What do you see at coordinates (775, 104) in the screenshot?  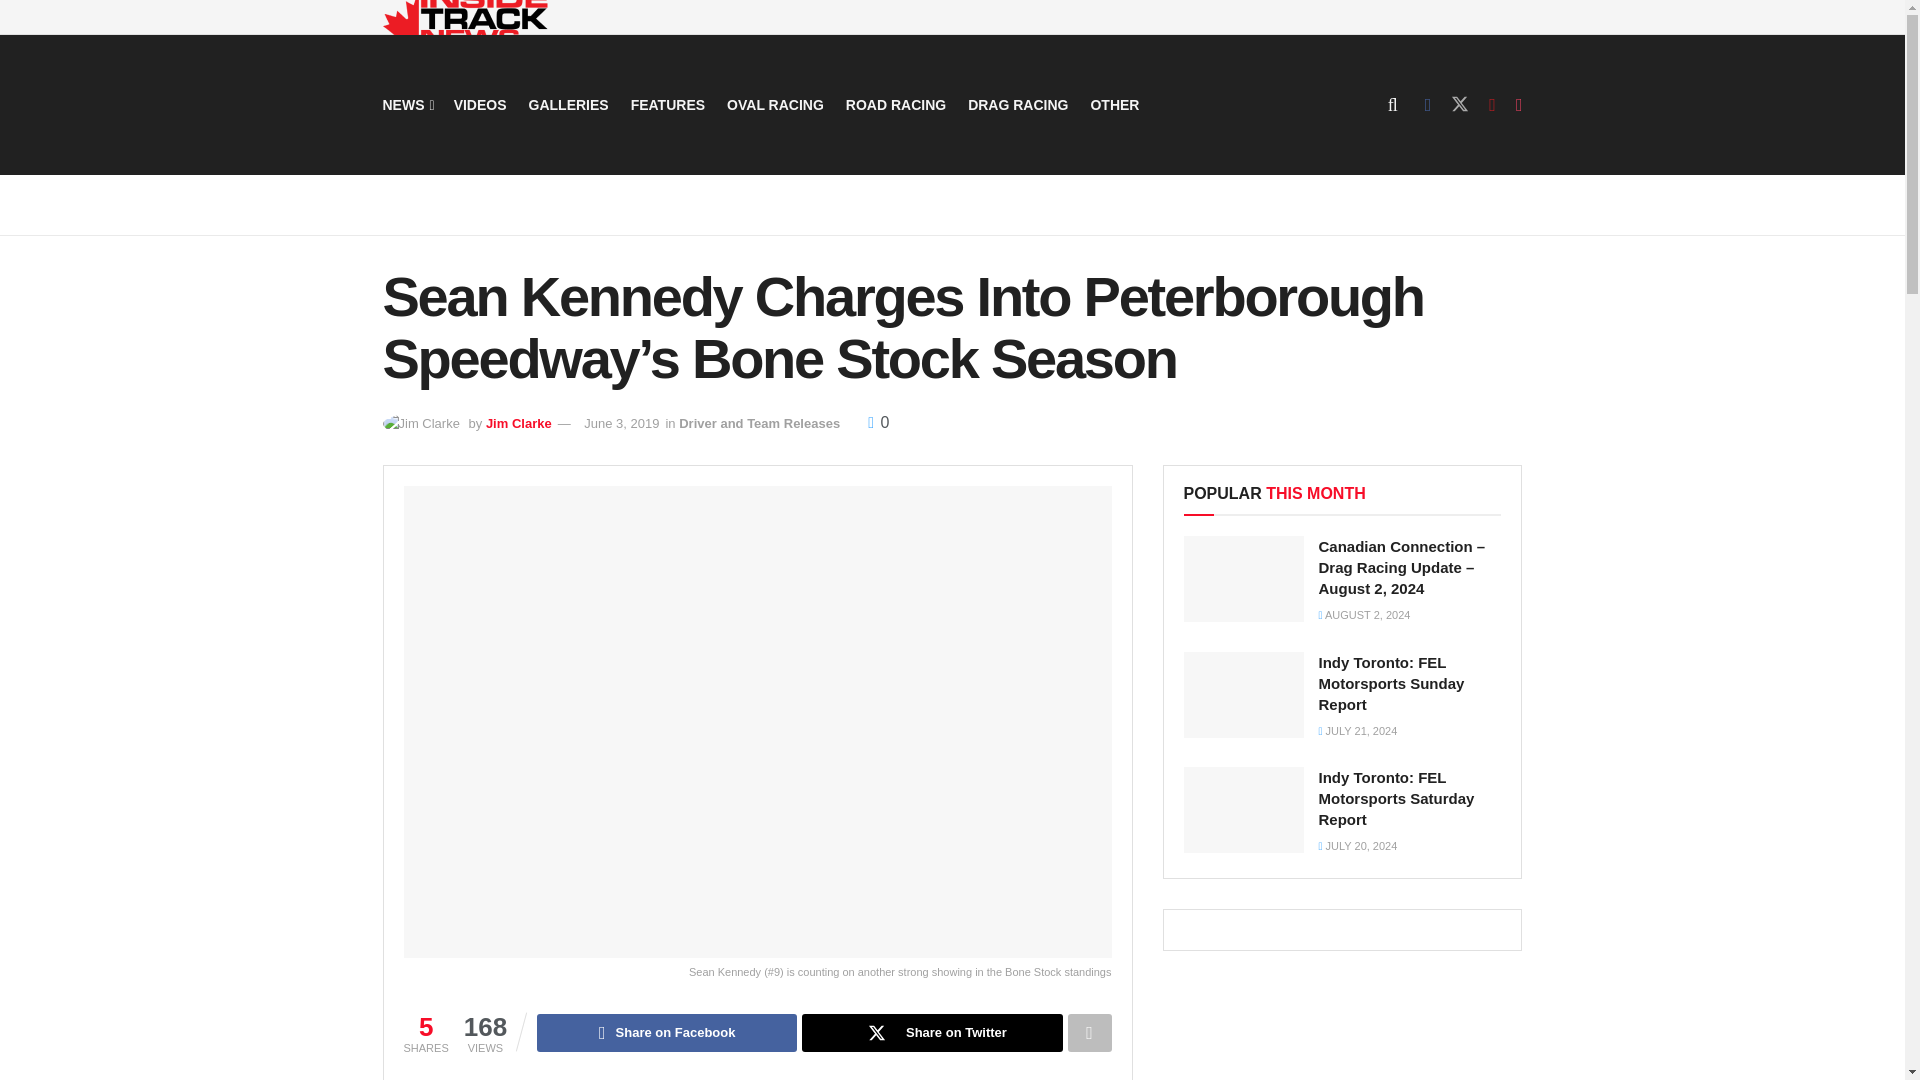 I see `OVAL RACING` at bounding box center [775, 104].